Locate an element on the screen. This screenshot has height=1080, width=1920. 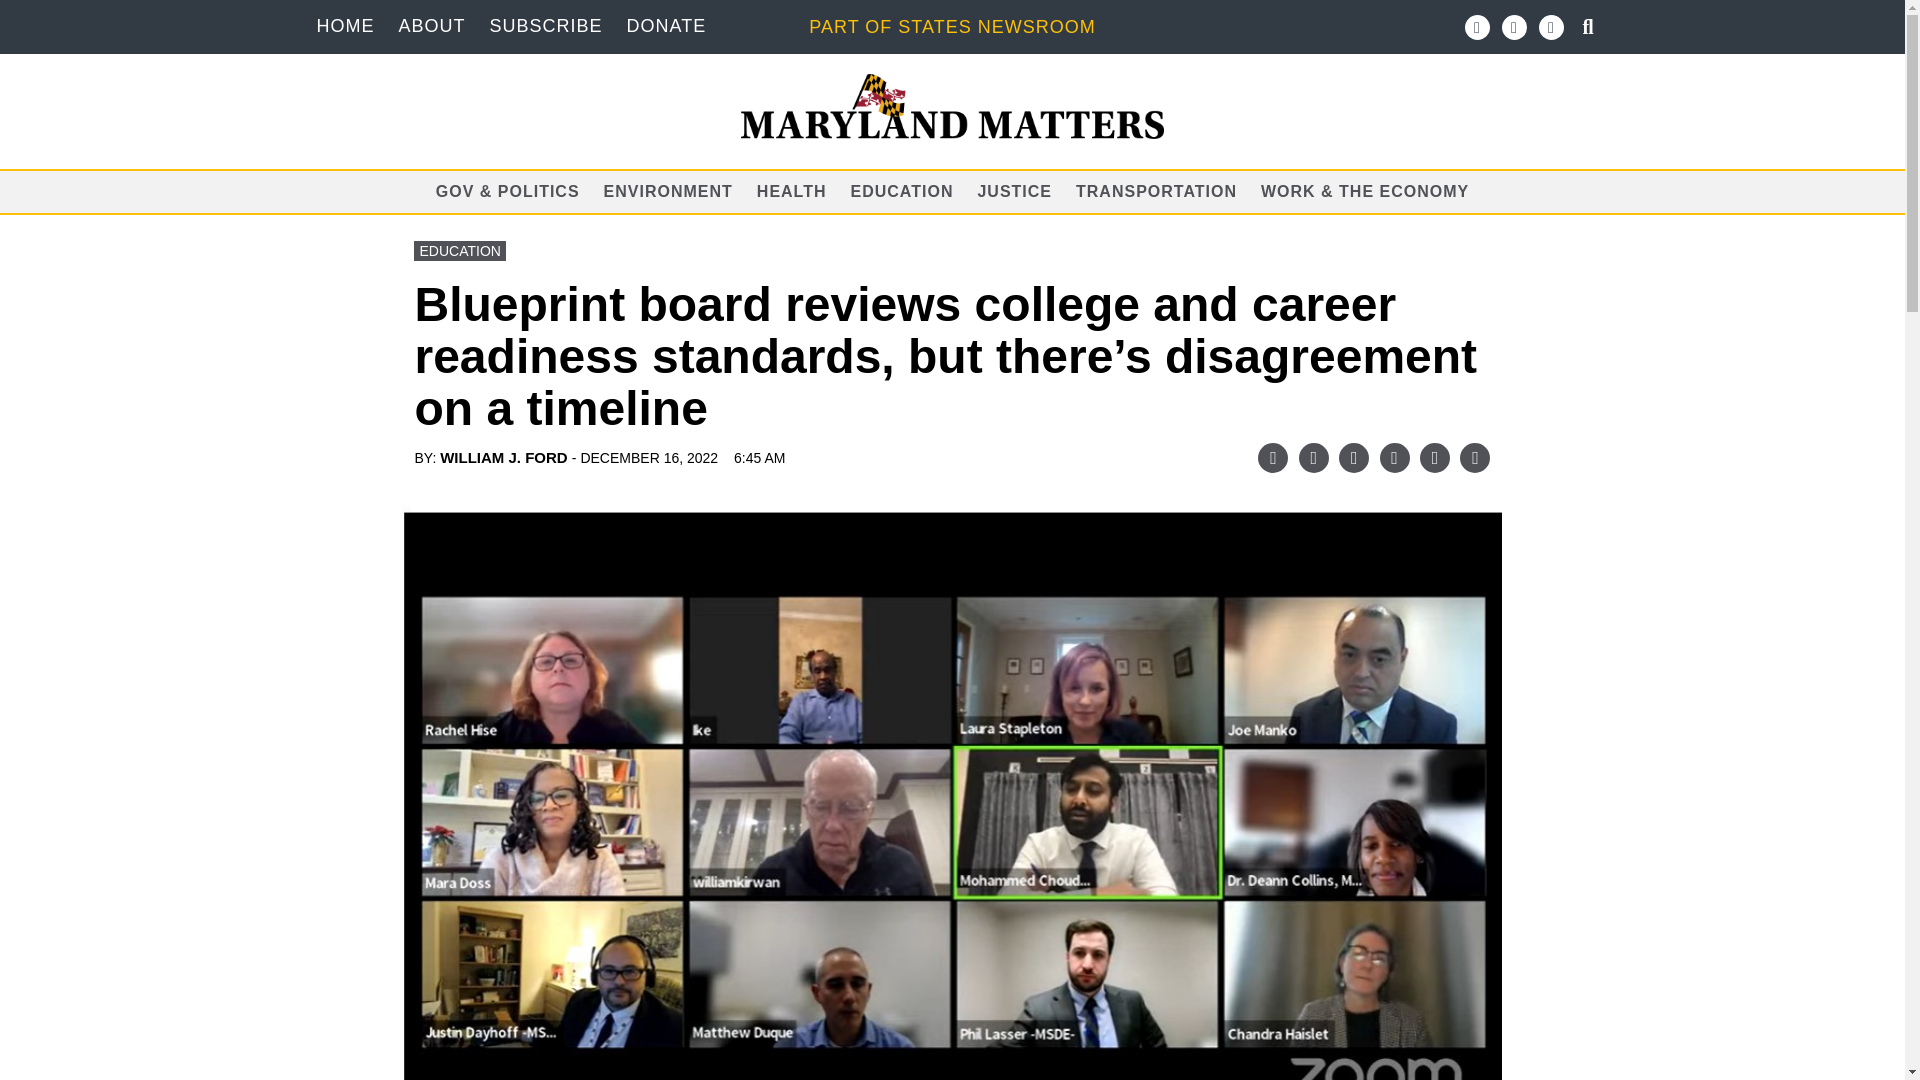
HEALTH is located at coordinates (792, 190).